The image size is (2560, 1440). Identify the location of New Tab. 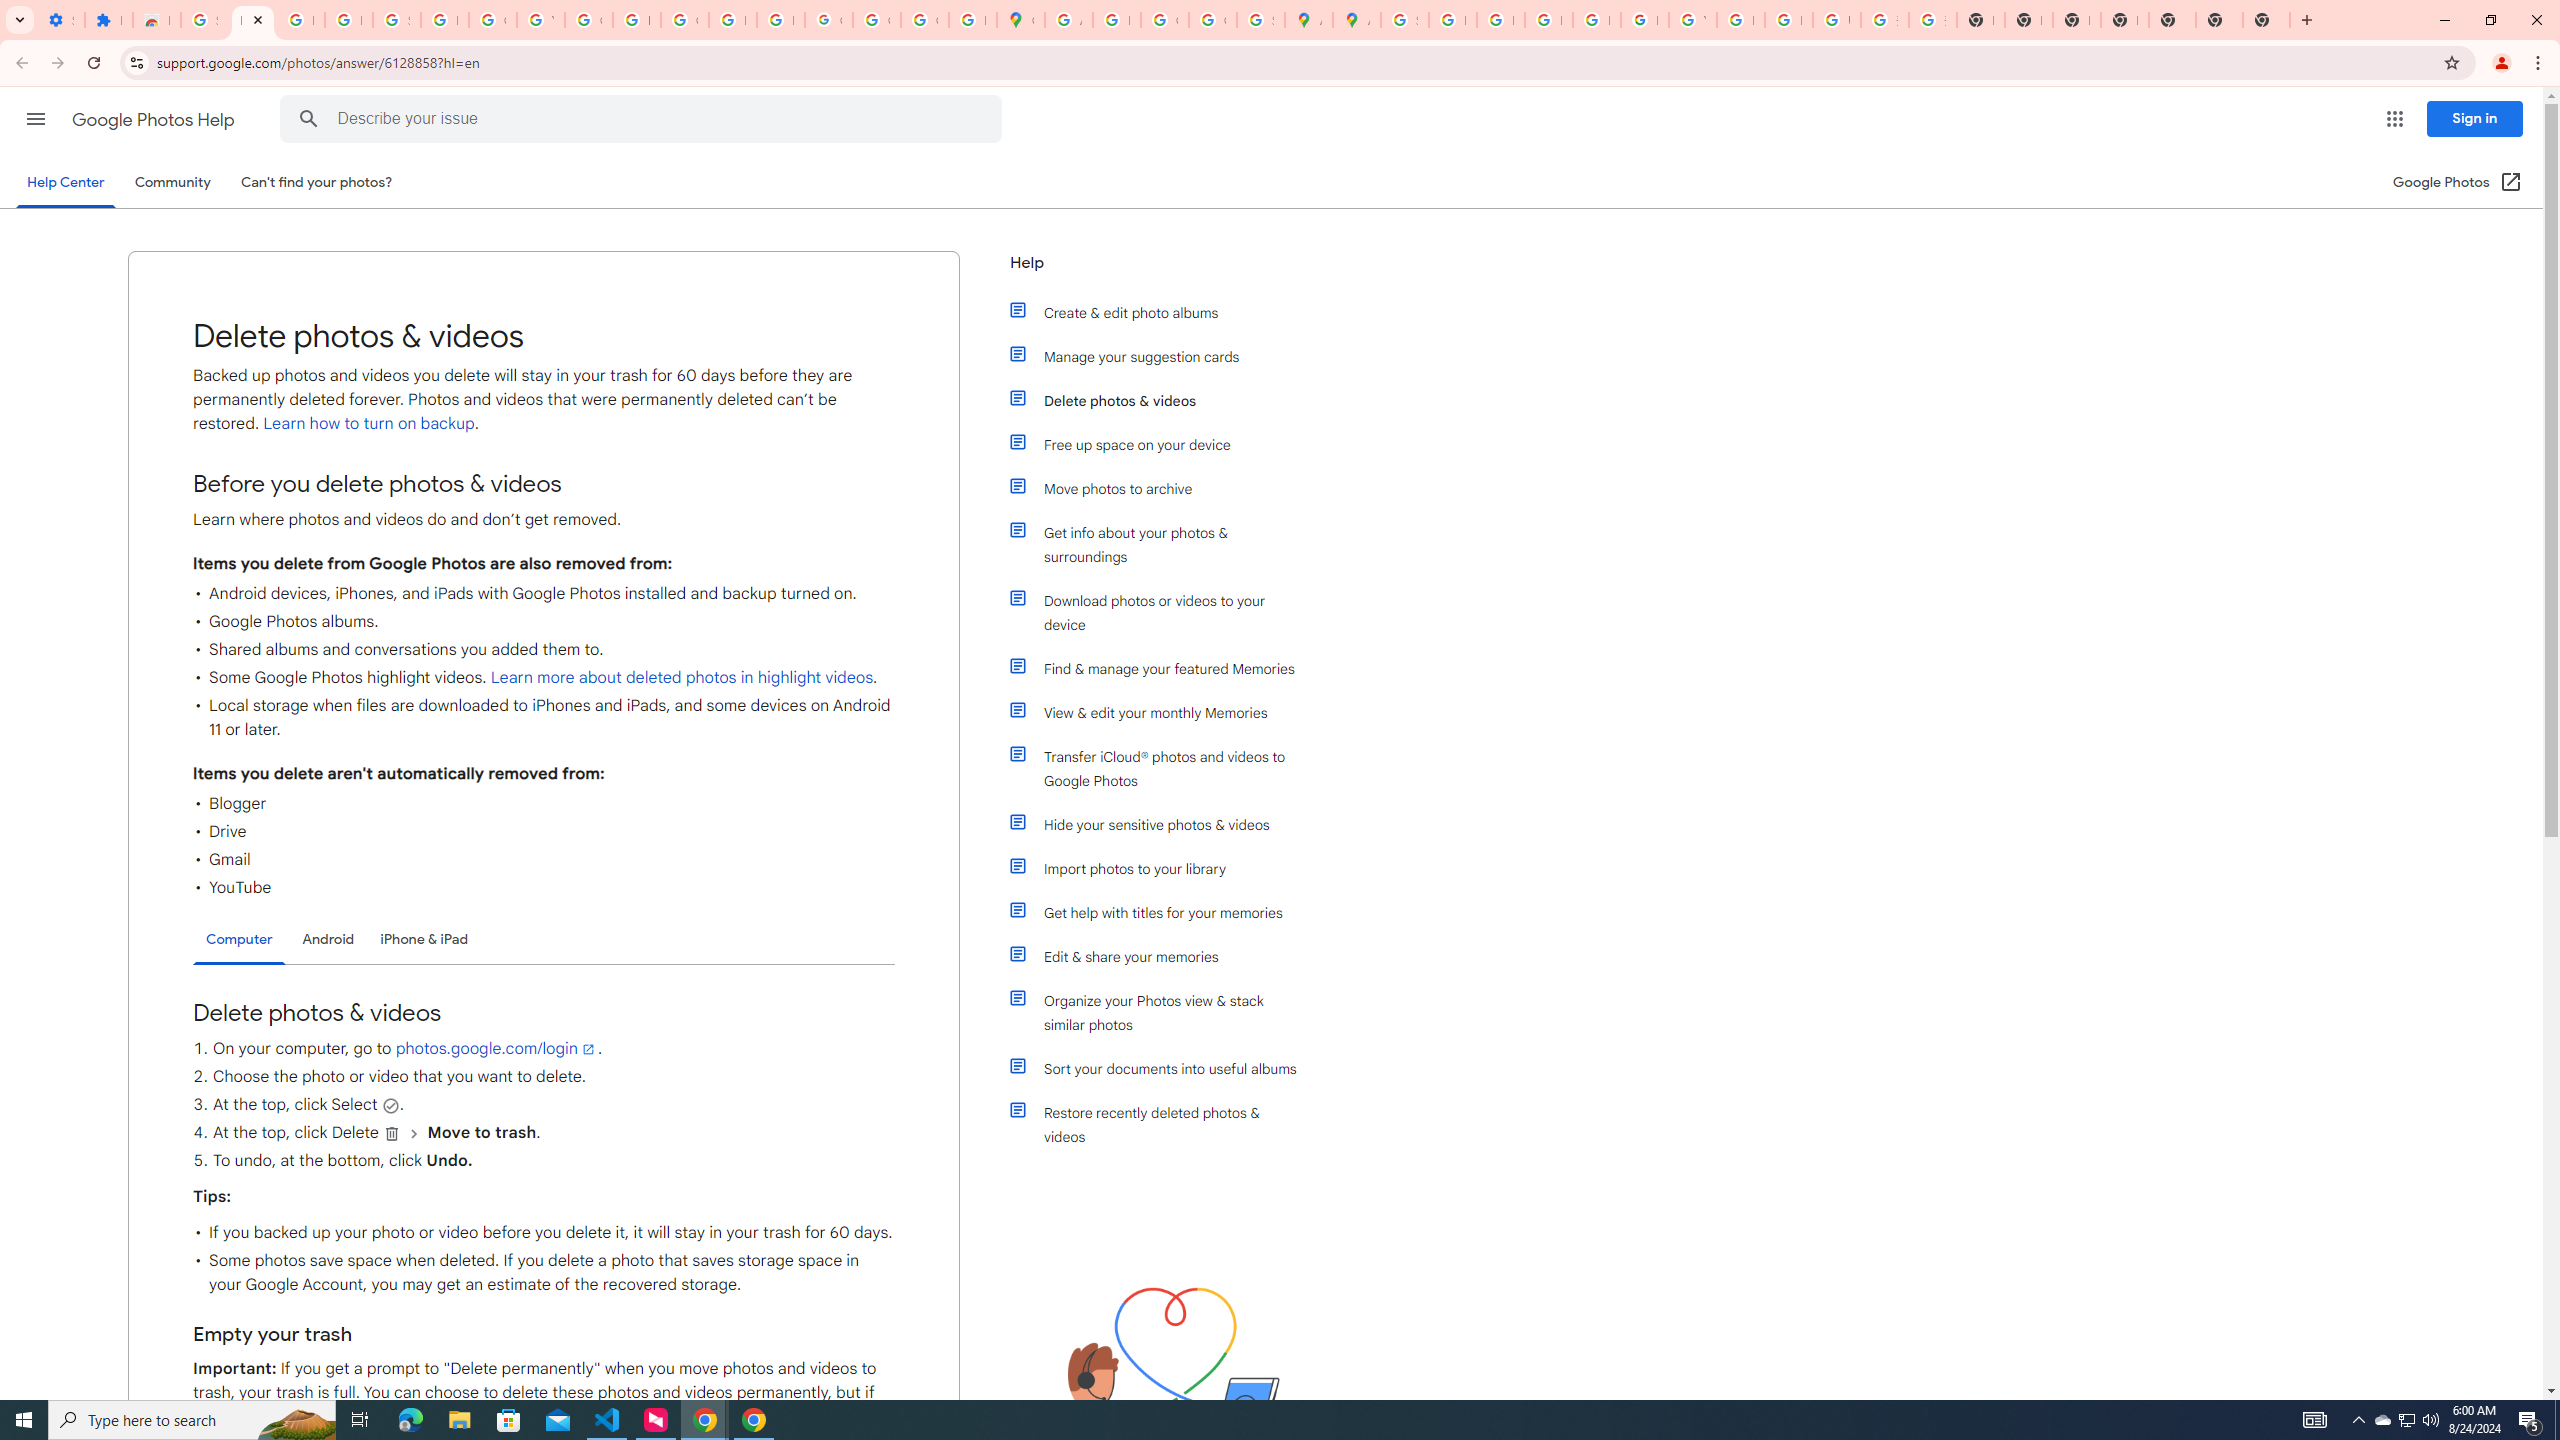
(2219, 20).